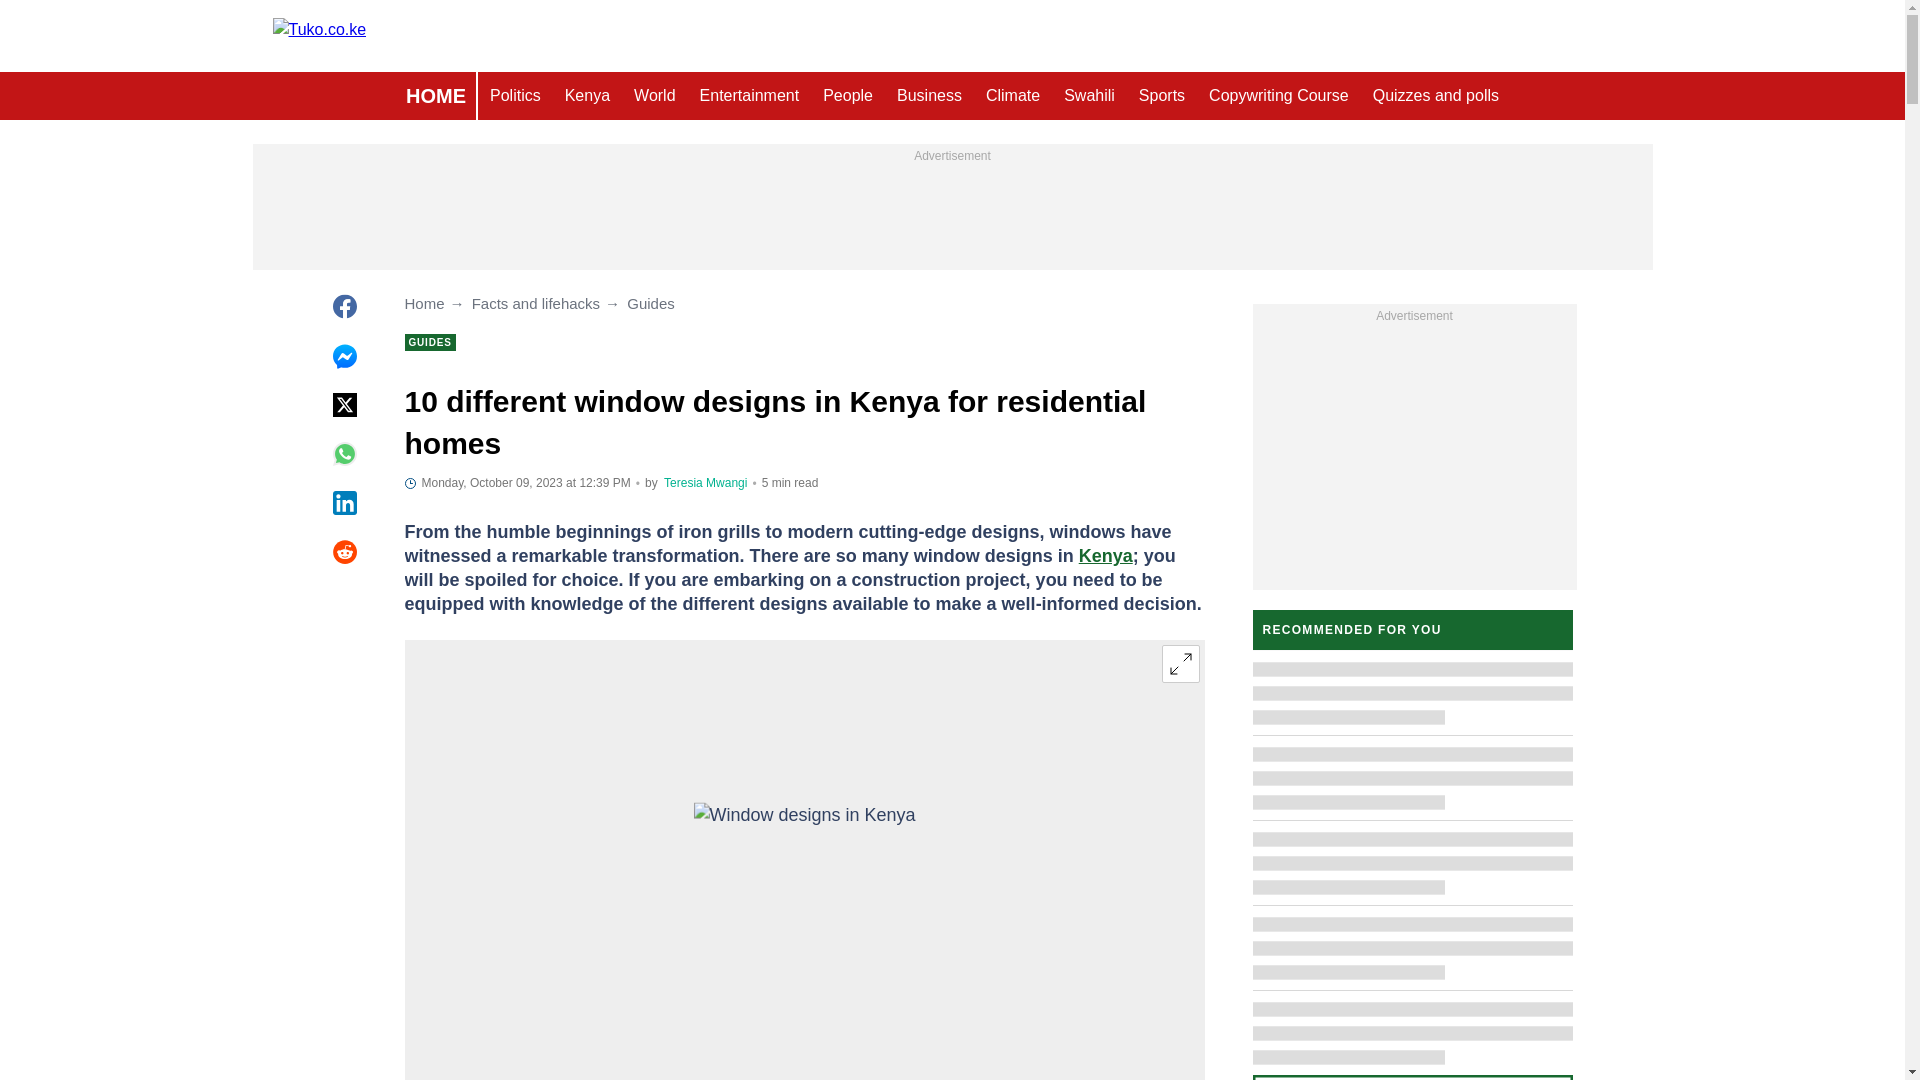 The width and height of the screenshot is (1920, 1080). I want to click on World, so click(654, 96).